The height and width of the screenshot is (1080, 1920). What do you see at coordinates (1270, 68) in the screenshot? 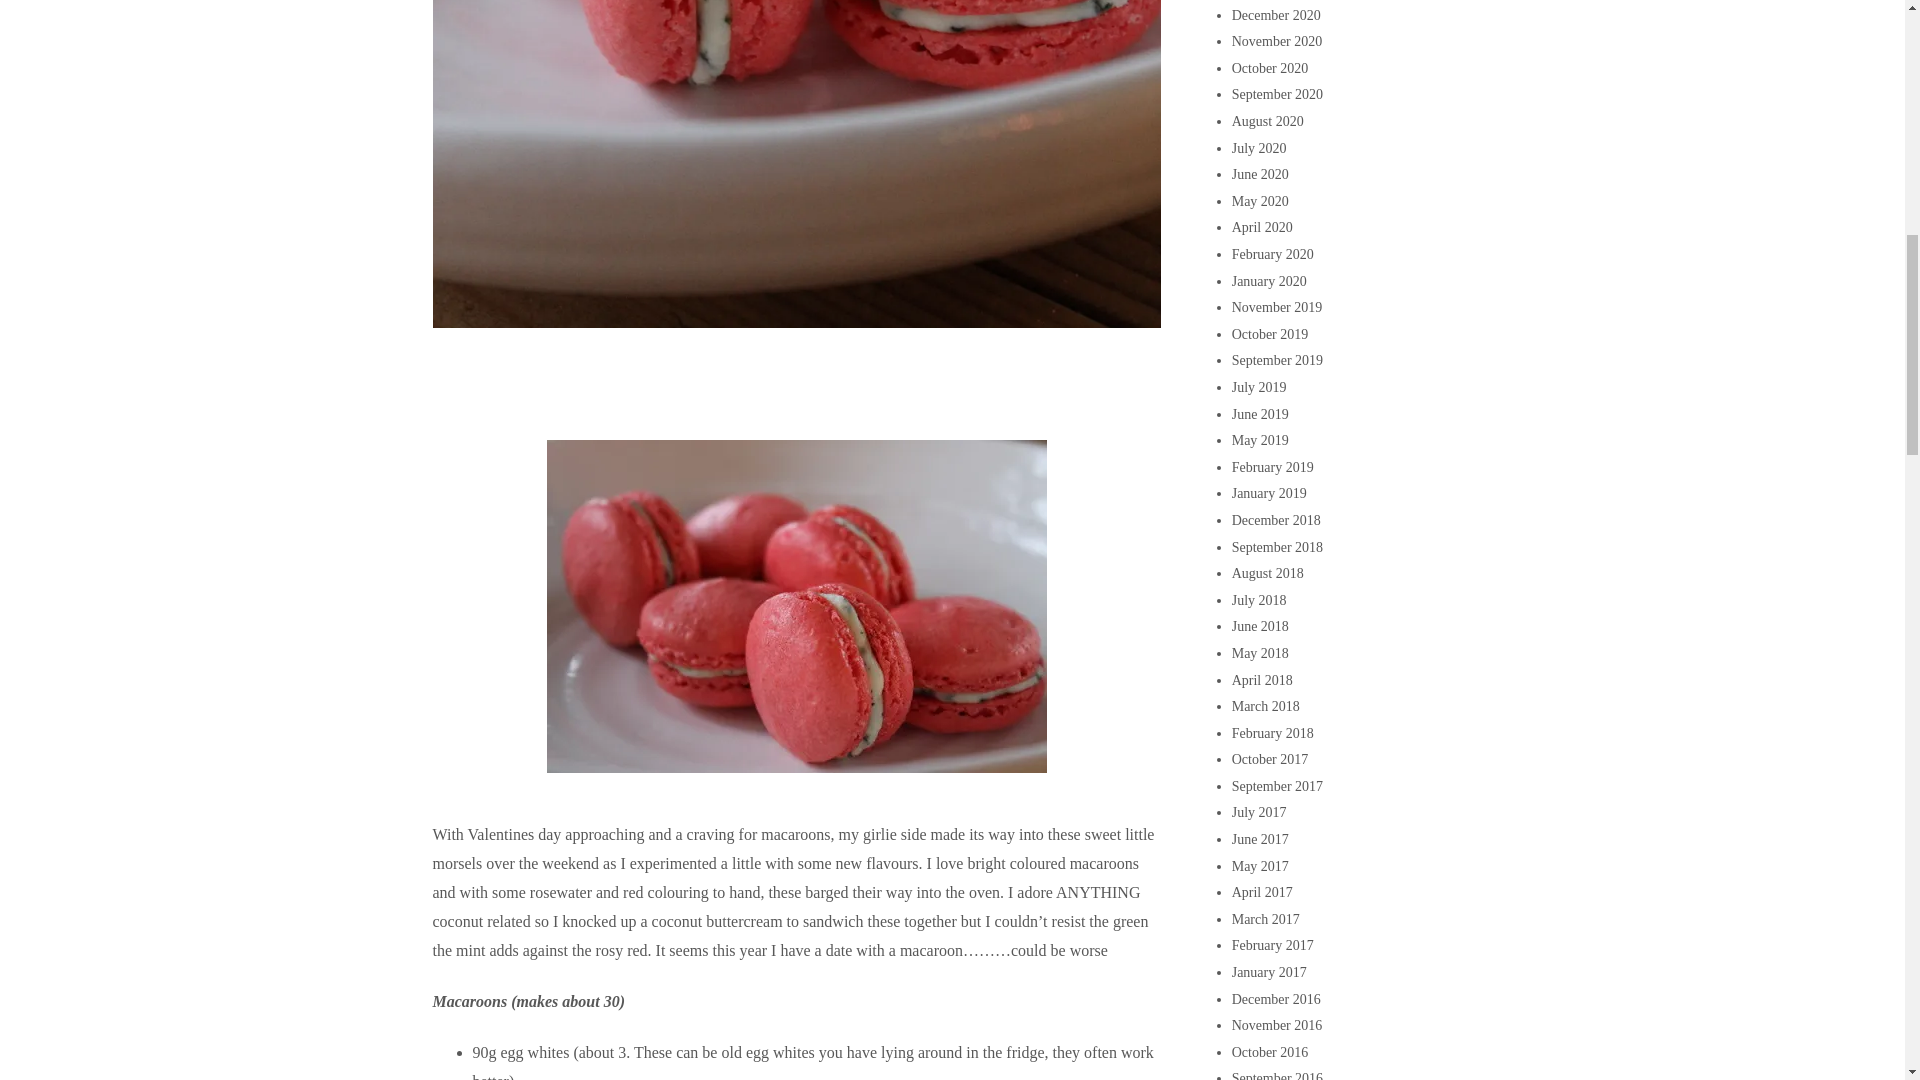
I see `October 2020` at bounding box center [1270, 68].